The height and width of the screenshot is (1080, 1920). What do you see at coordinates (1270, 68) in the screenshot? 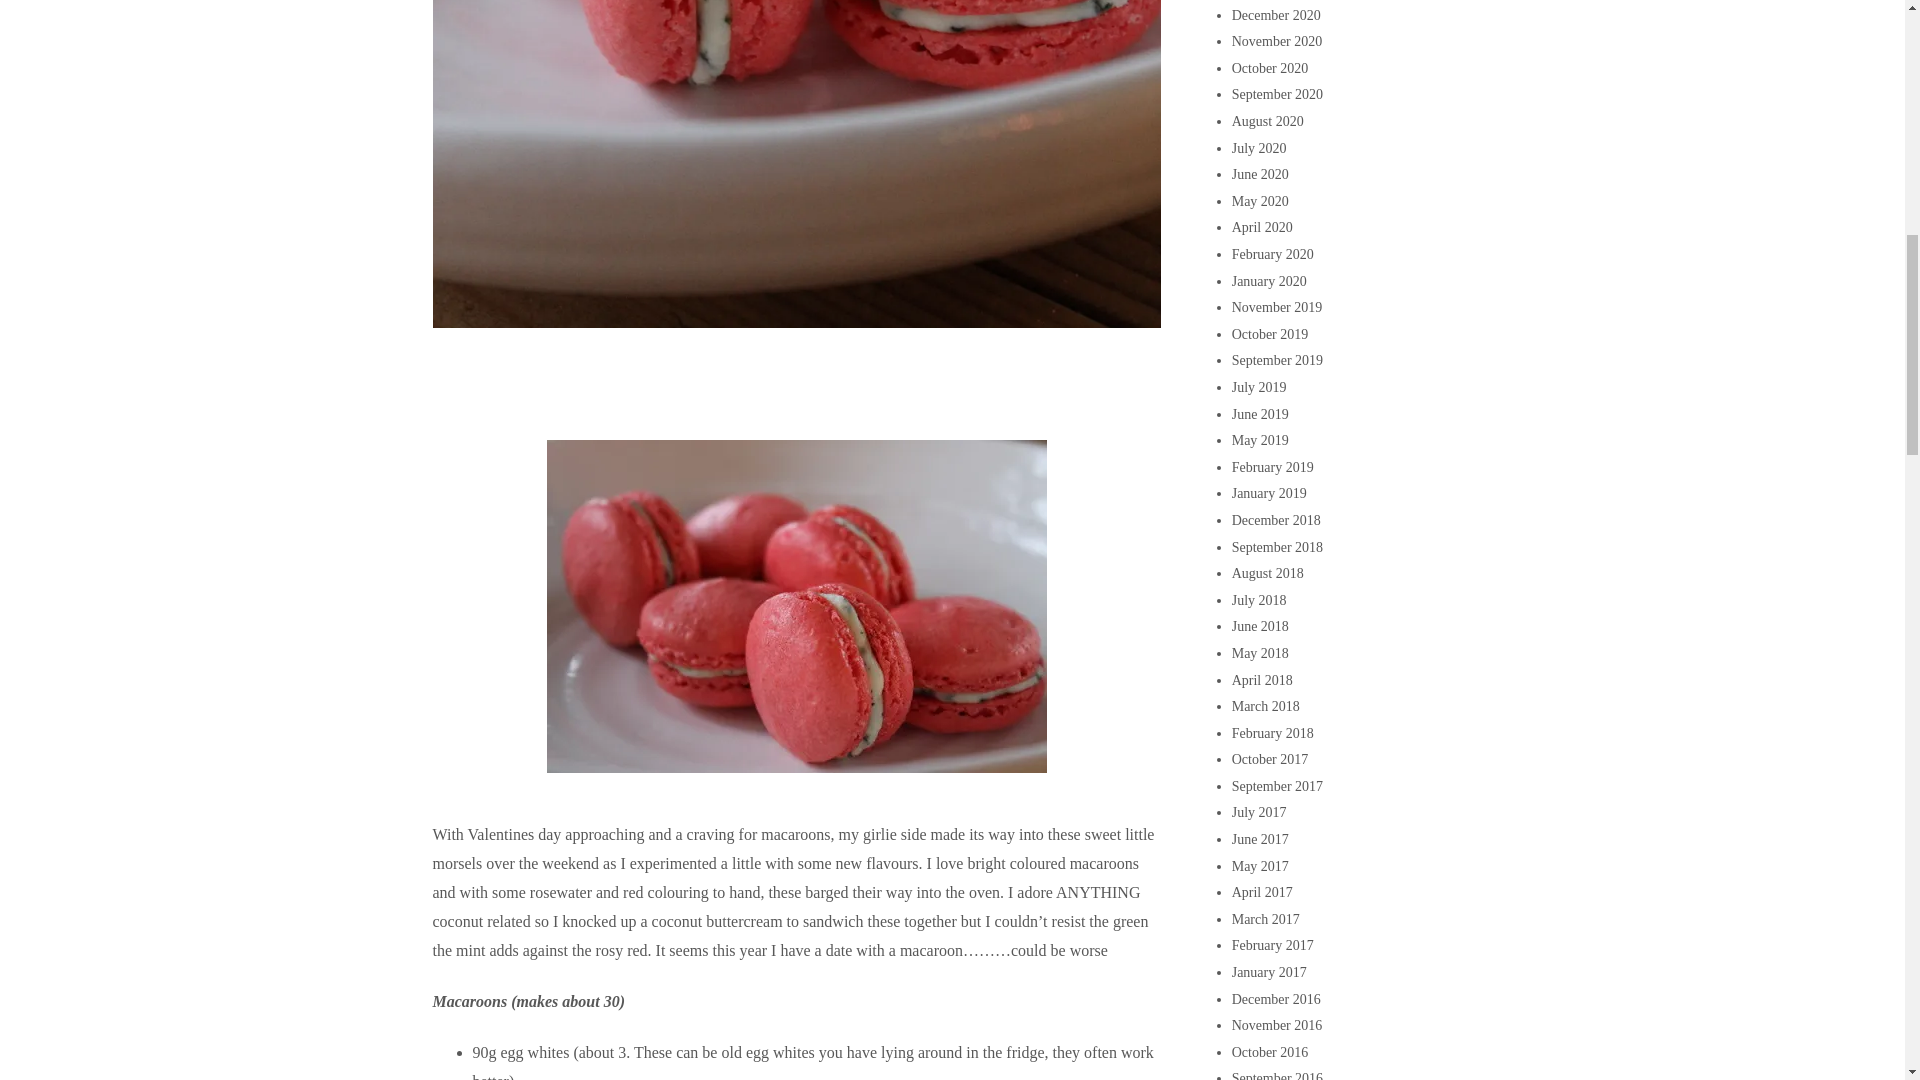
I see `October 2020` at bounding box center [1270, 68].